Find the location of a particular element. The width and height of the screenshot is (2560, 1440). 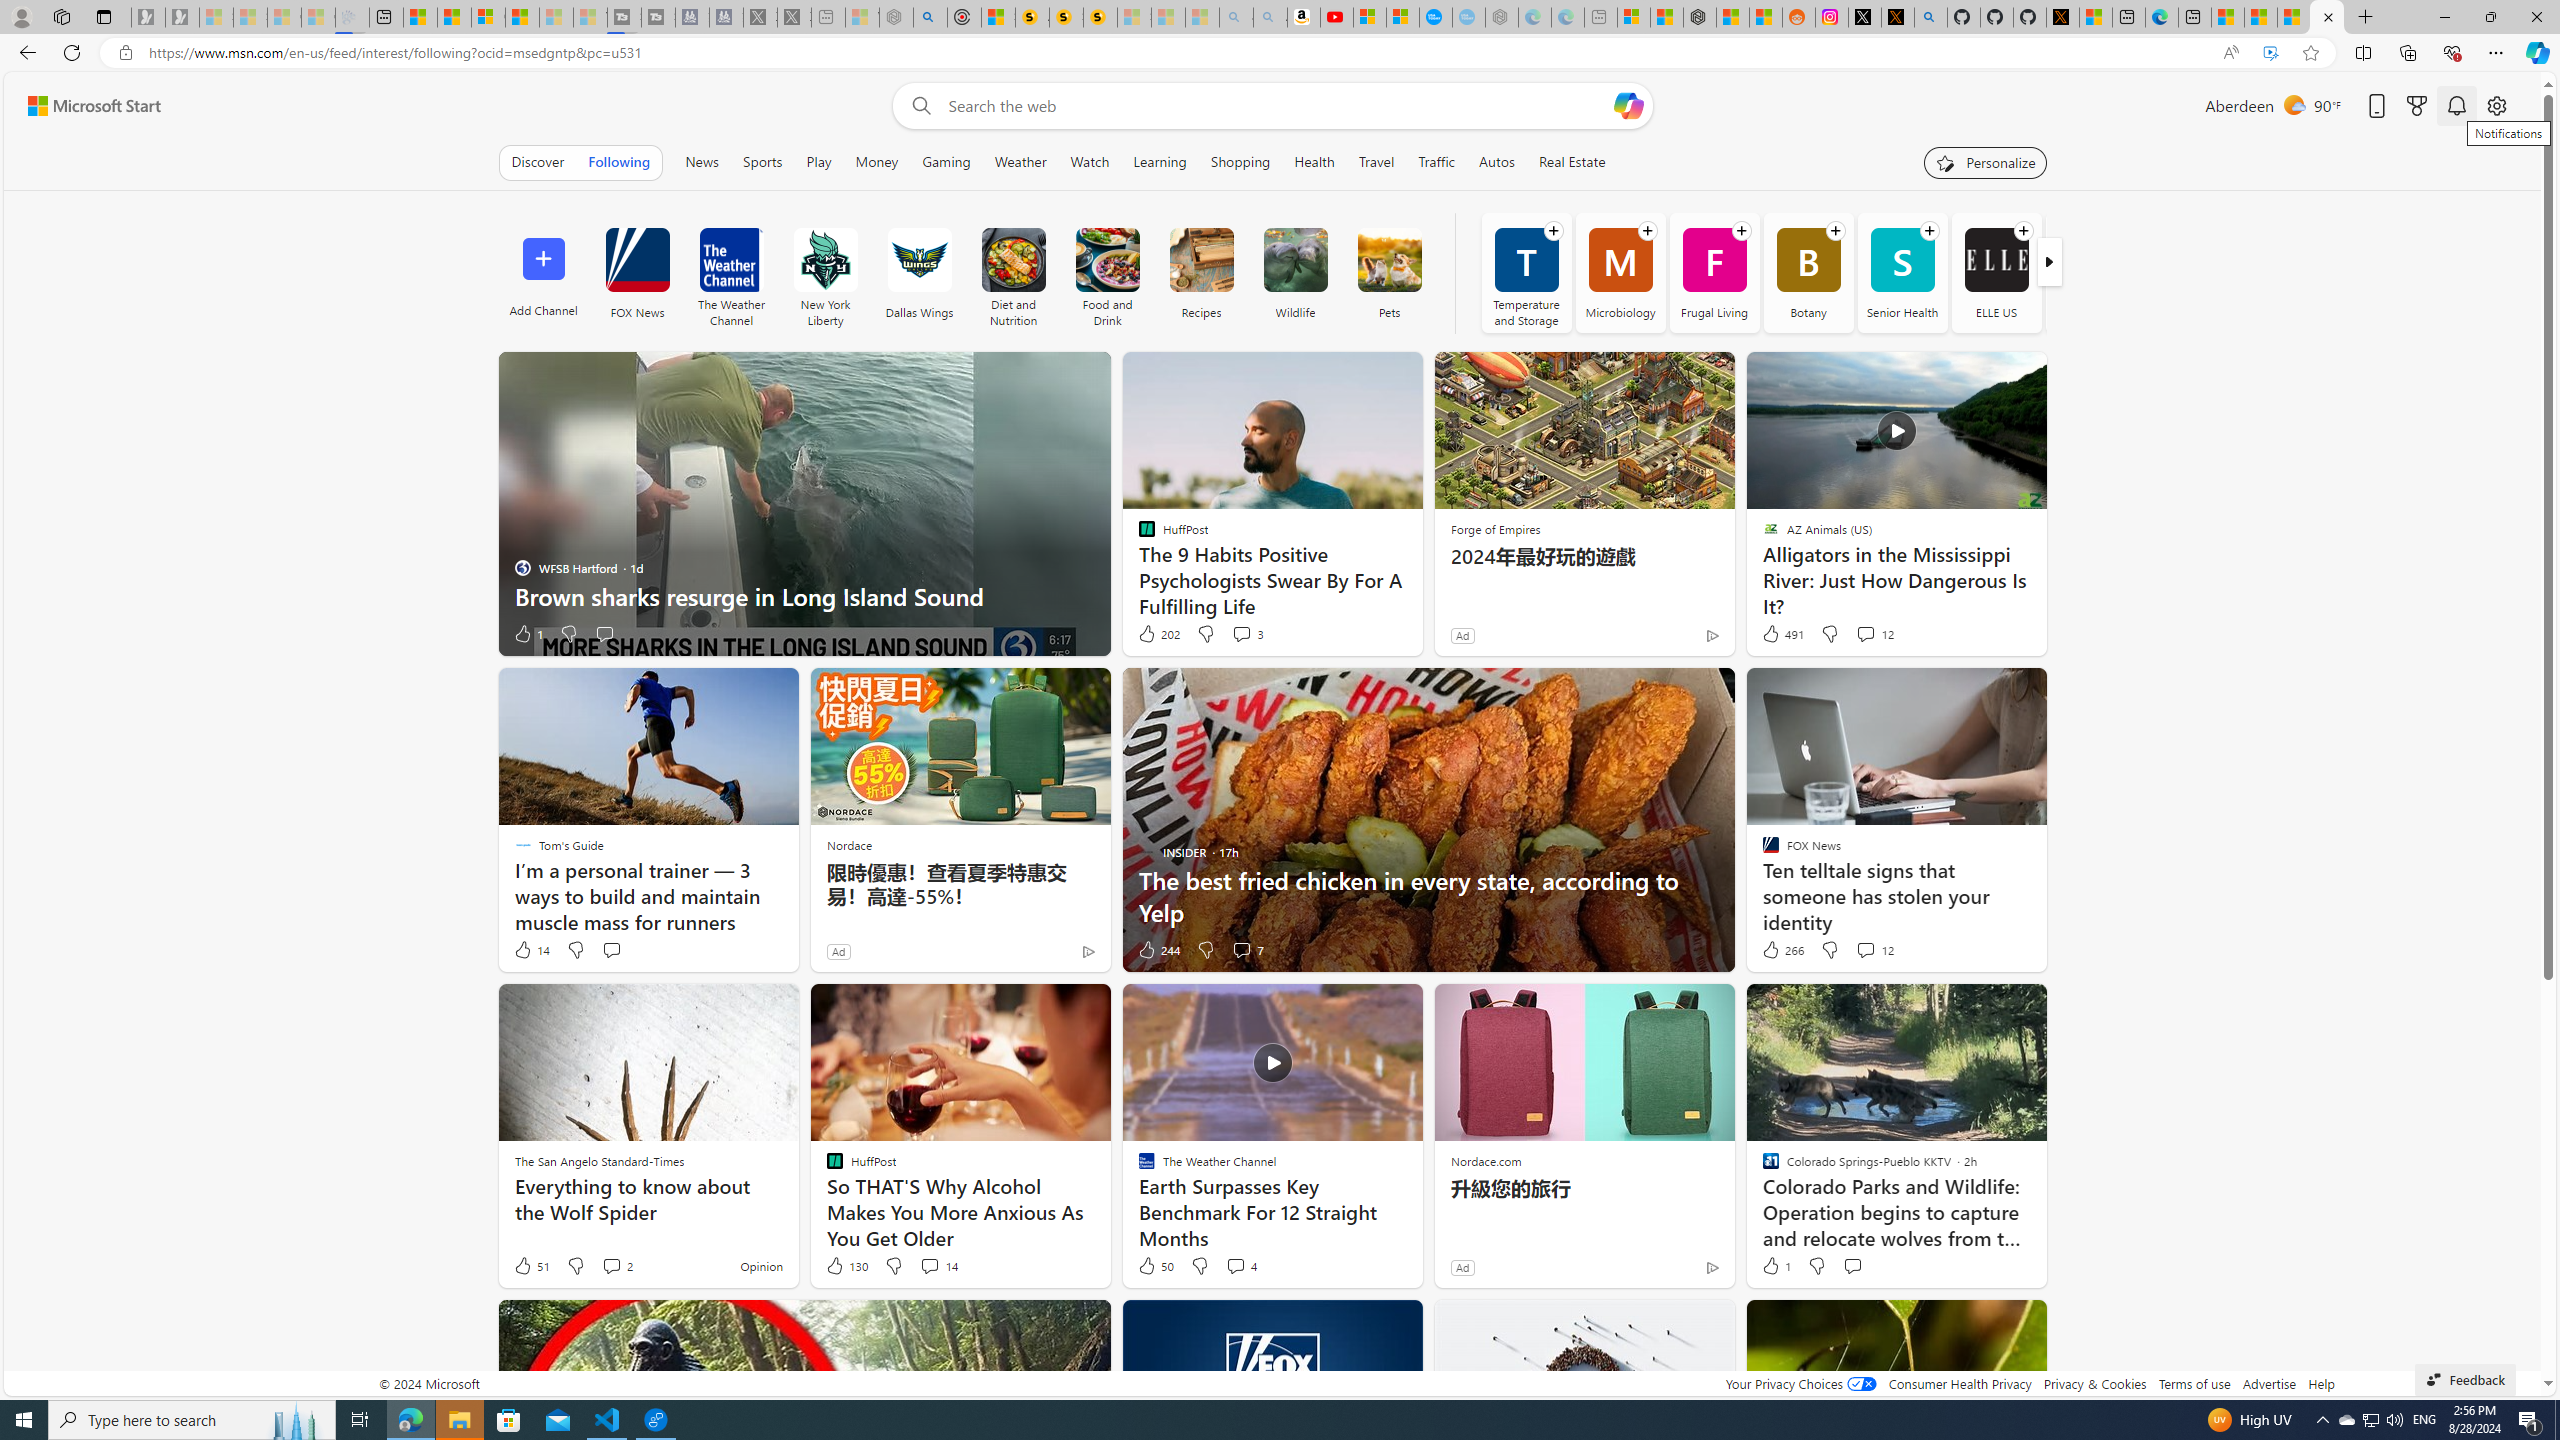

Autos is located at coordinates (1498, 162).